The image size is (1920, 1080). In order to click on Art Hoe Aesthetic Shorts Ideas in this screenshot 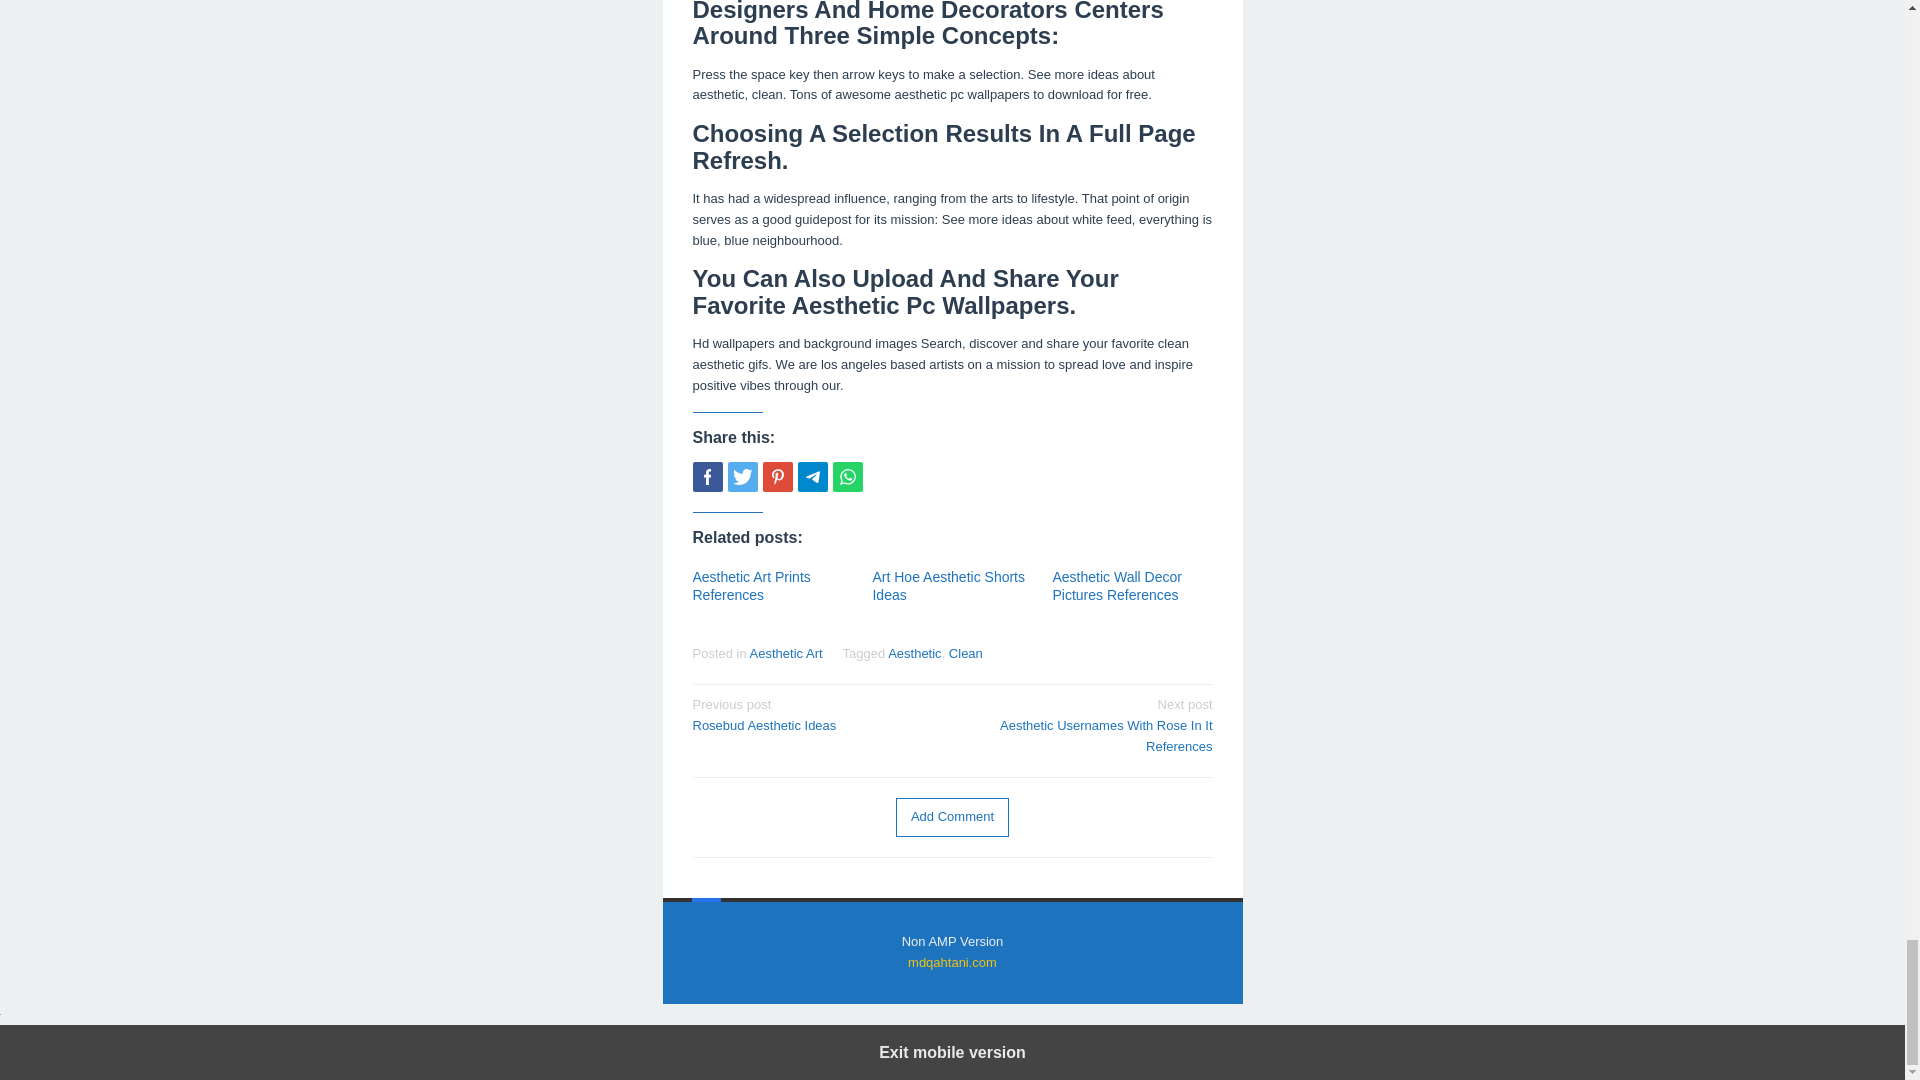, I will do `click(948, 586)`.